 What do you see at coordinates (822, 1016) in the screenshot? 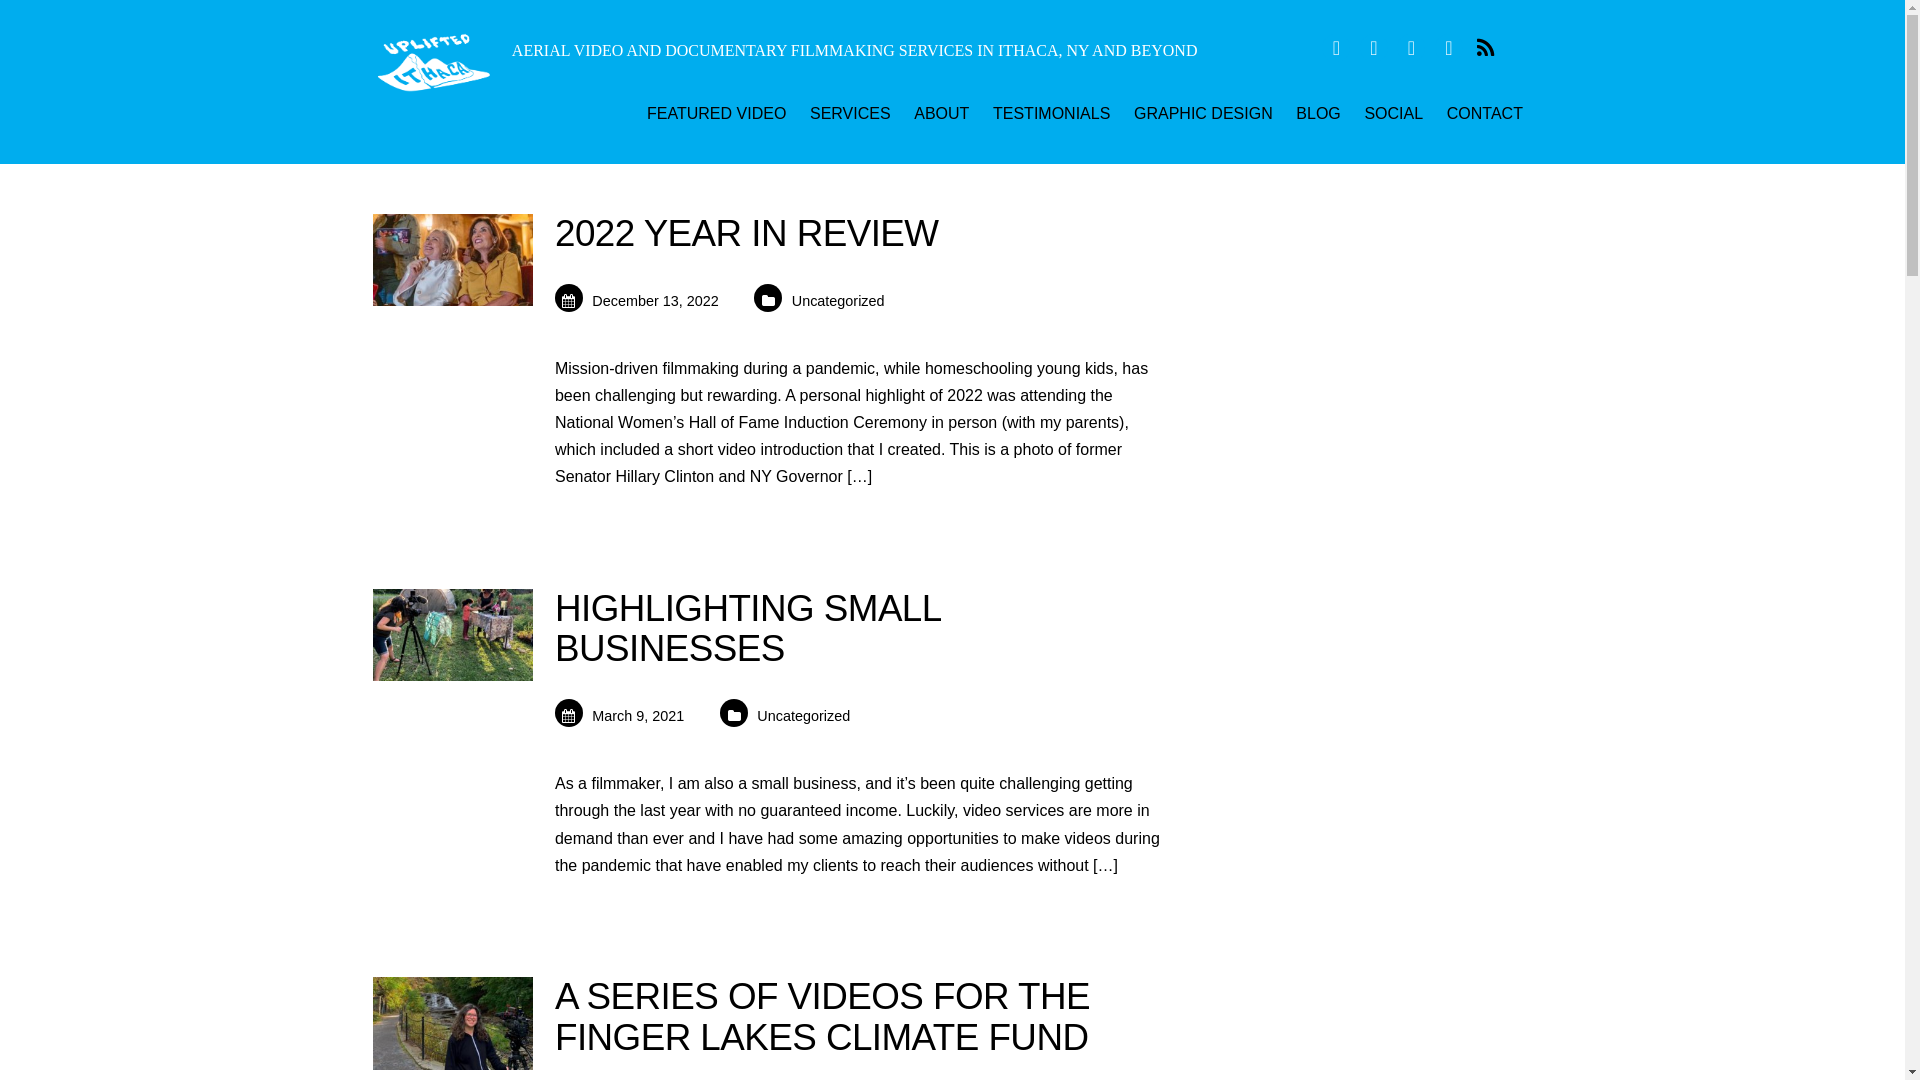
I see `A SERIES OF VIDEOS FOR THE FINGER LAKES CLIMATE FUND` at bounding box center [822, 1016].